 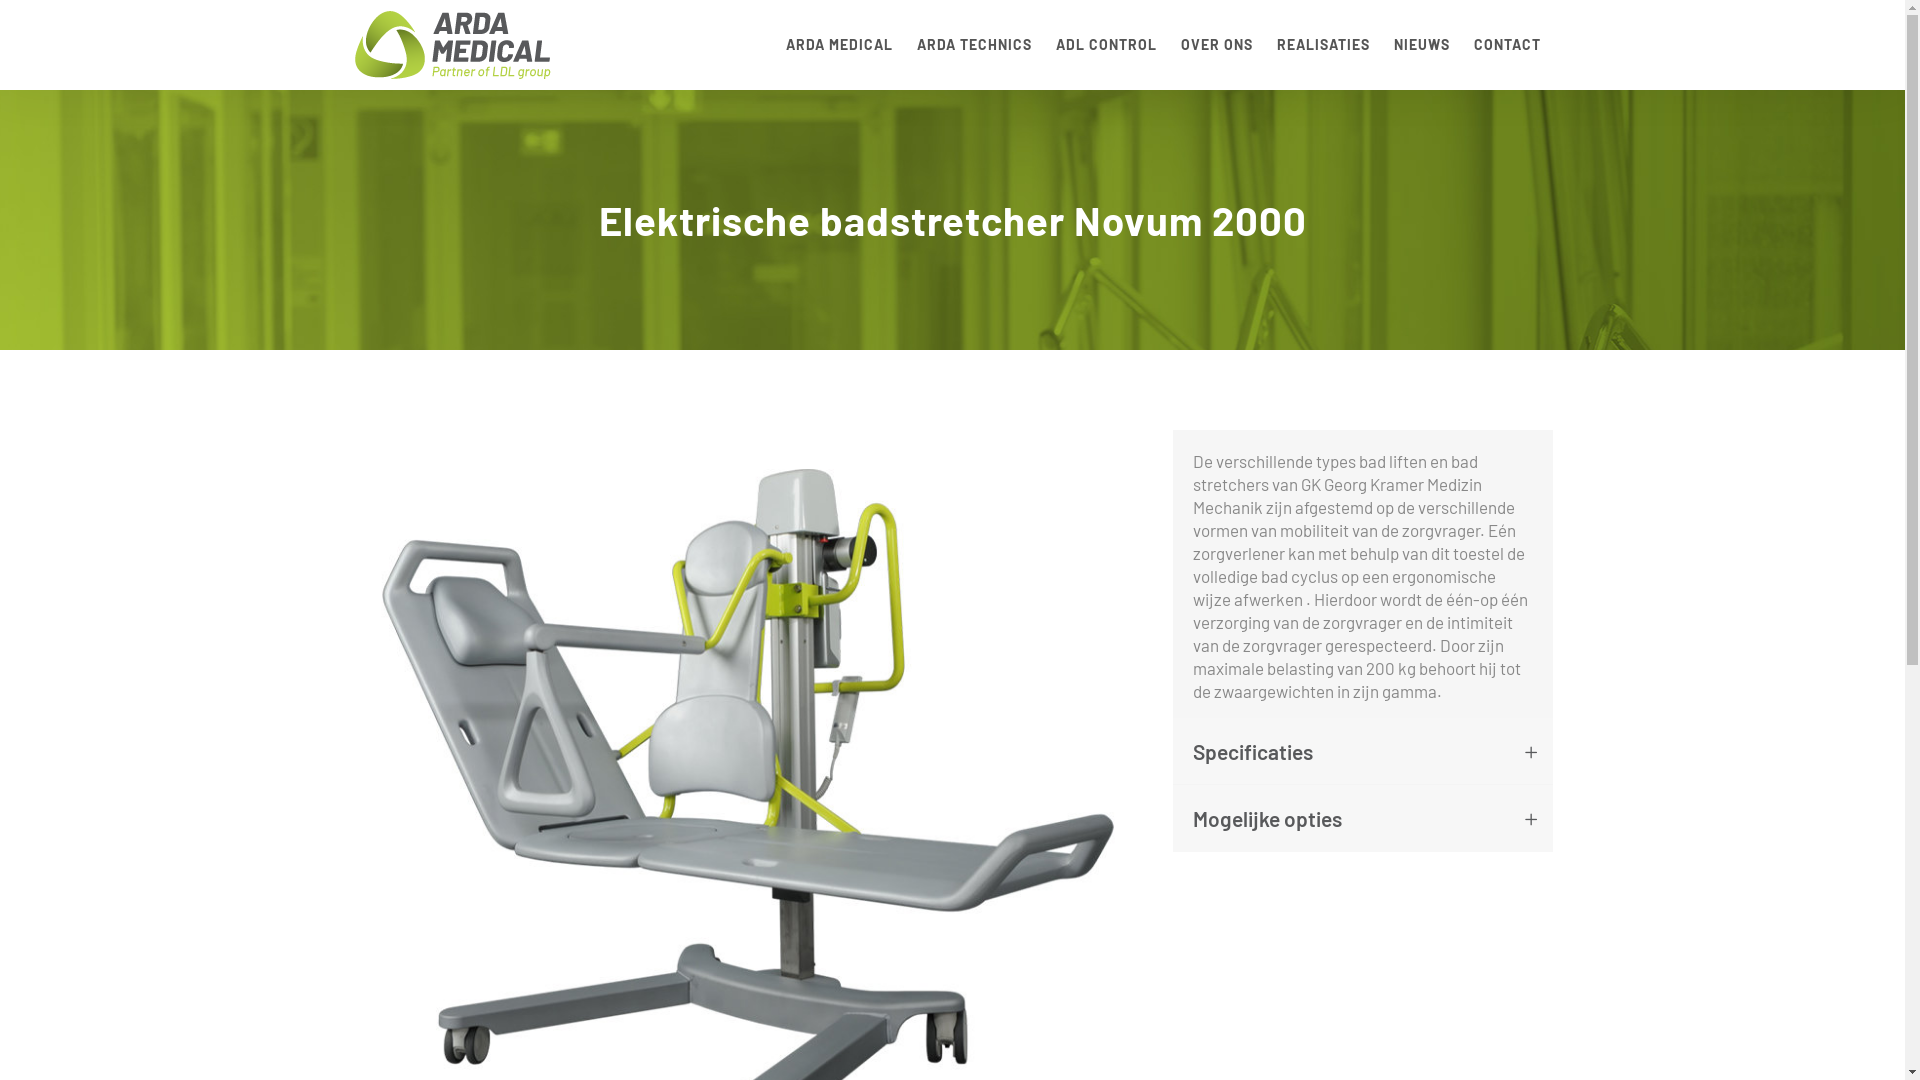 I want to click on ARDA MEDICAL, so click(x=840, y=45).